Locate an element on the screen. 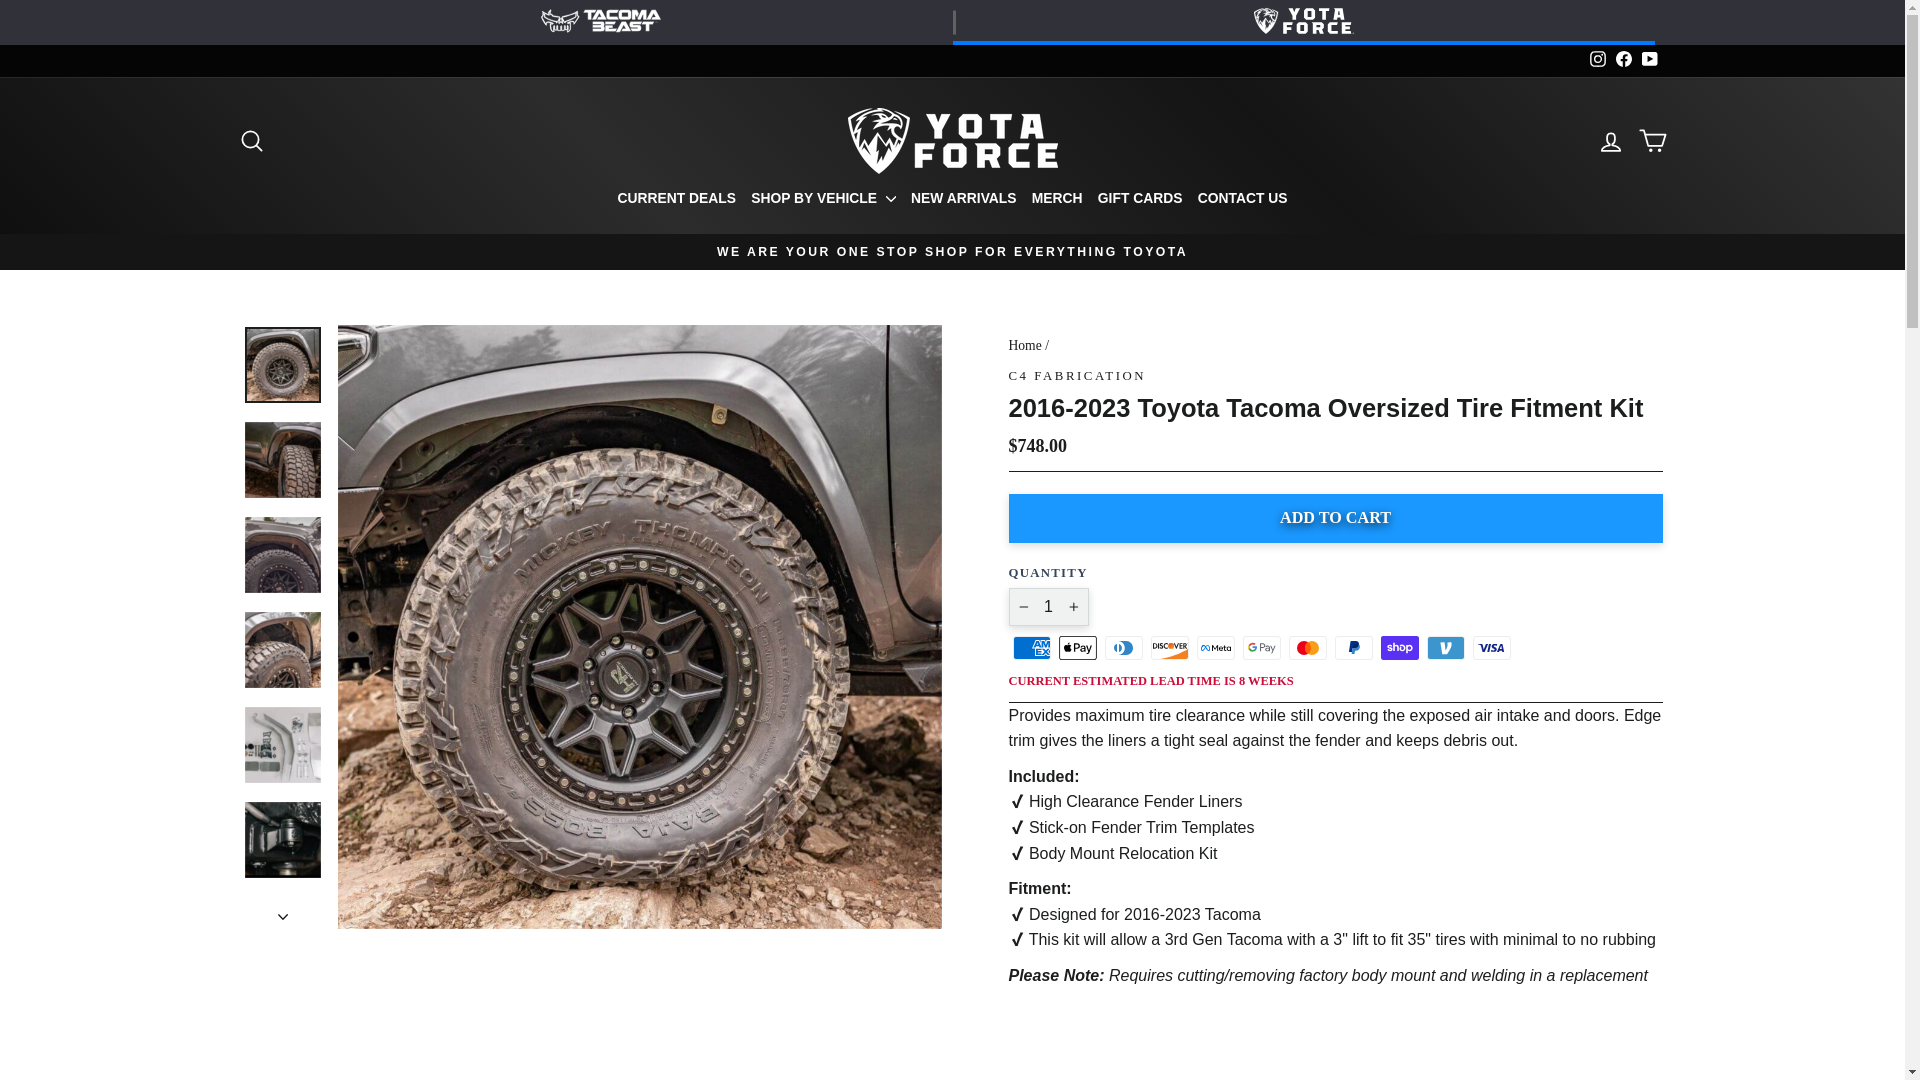 The height and width of the screenshot is (1080, 1920). Mastercard is located at coordinates (1307, 648).